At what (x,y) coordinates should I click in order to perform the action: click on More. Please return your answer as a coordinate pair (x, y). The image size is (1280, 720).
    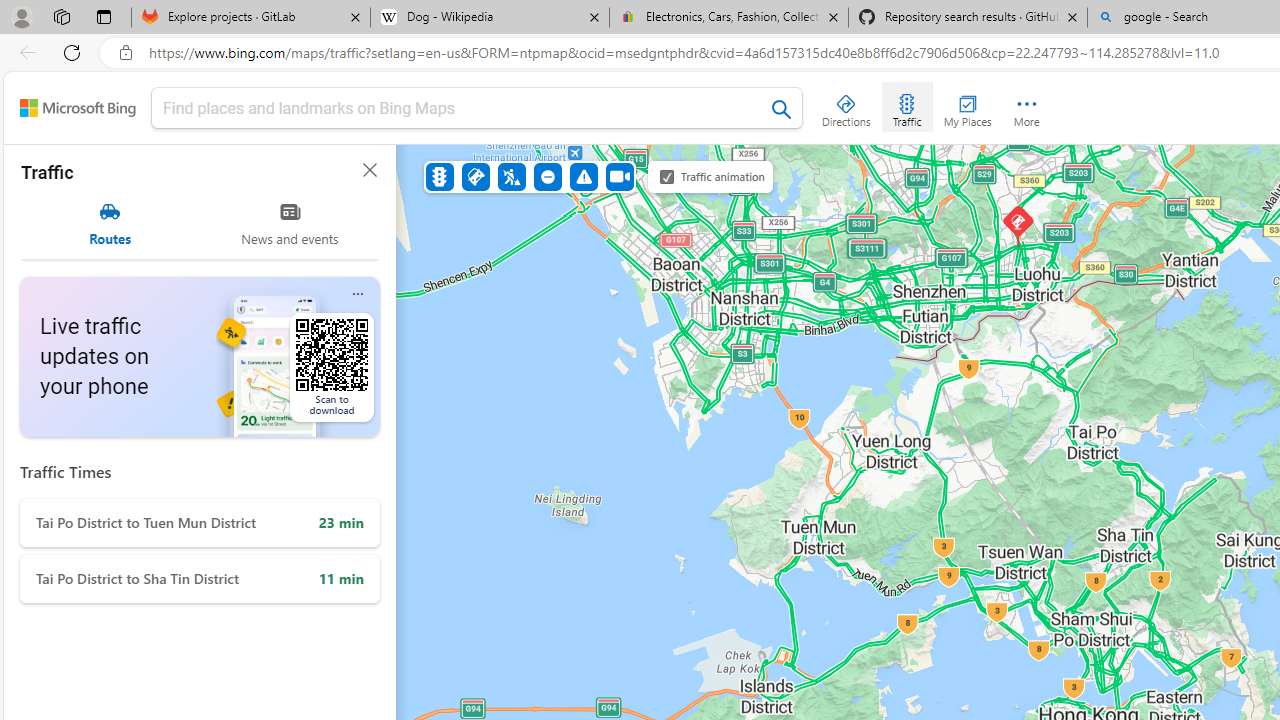
    Looking at the image, I should click on (1026, 106).